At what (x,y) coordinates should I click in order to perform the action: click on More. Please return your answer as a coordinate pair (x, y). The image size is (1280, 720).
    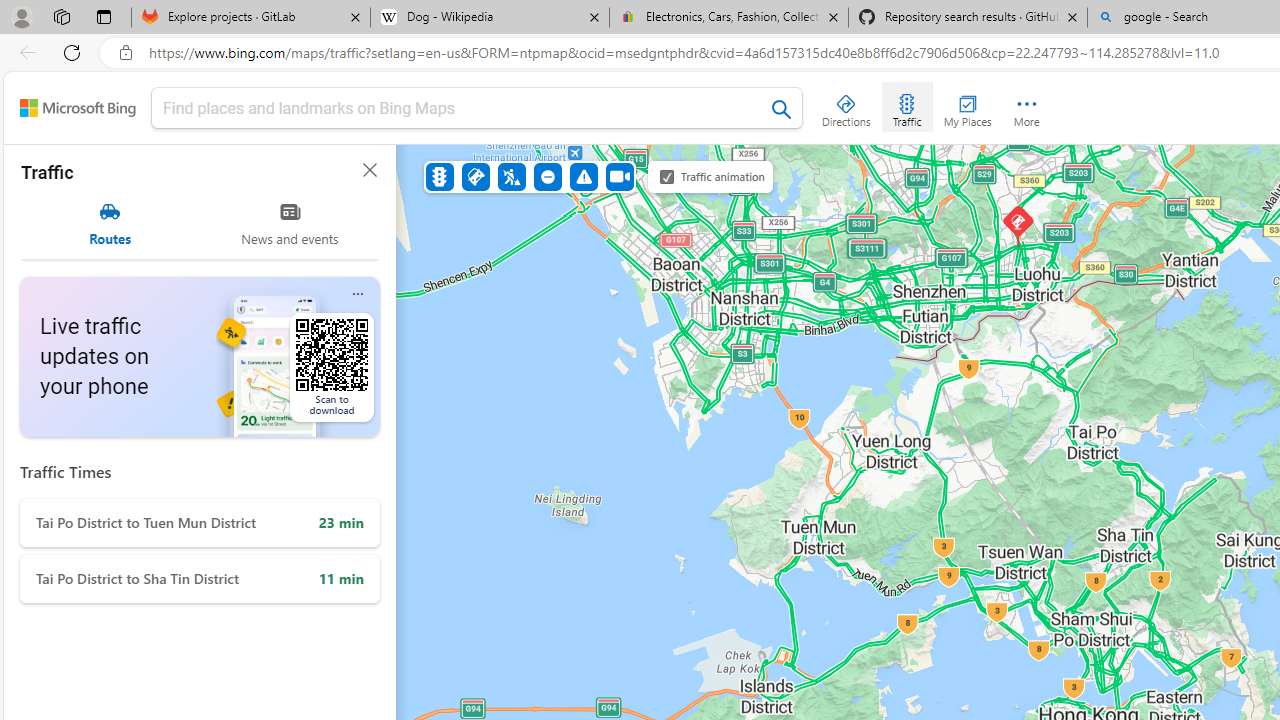
    Looking at the image, I should click on (1026, 106).